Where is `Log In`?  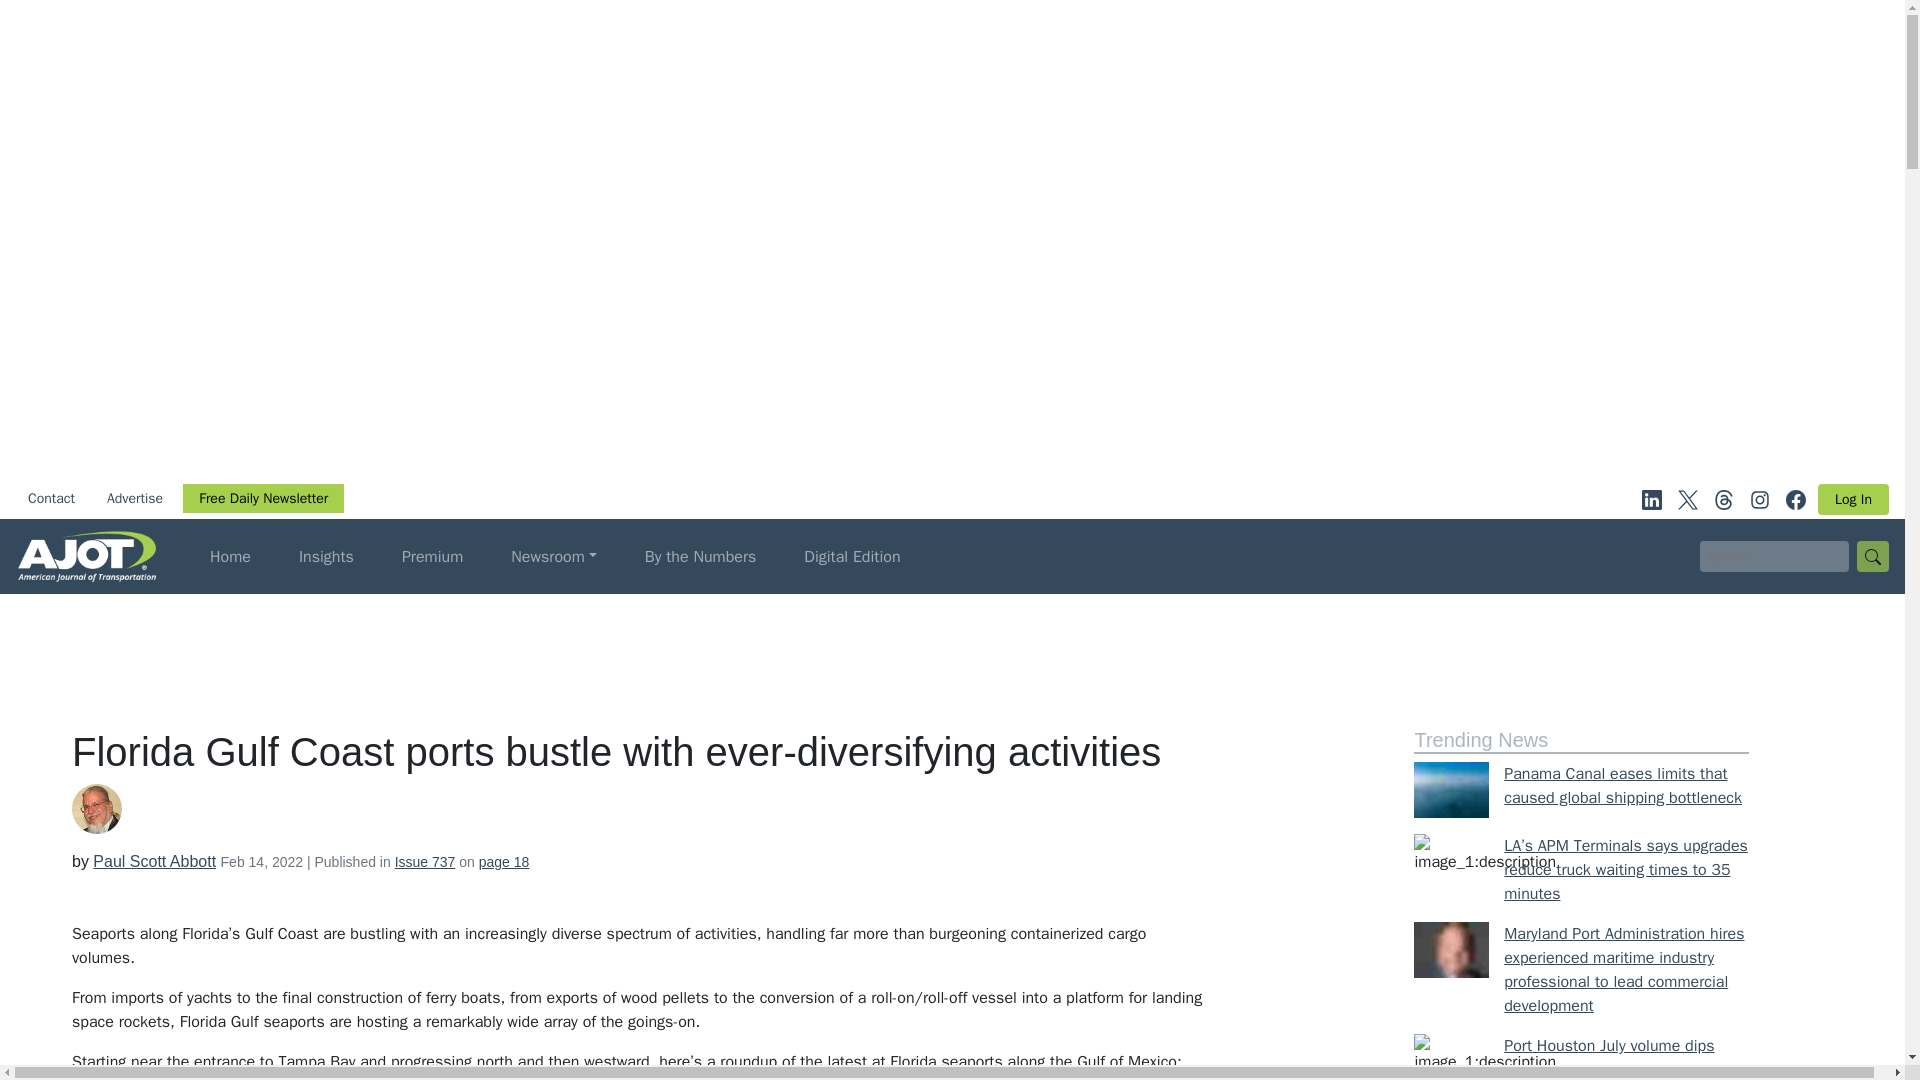 Log In is located at coordinates (1854, 499).